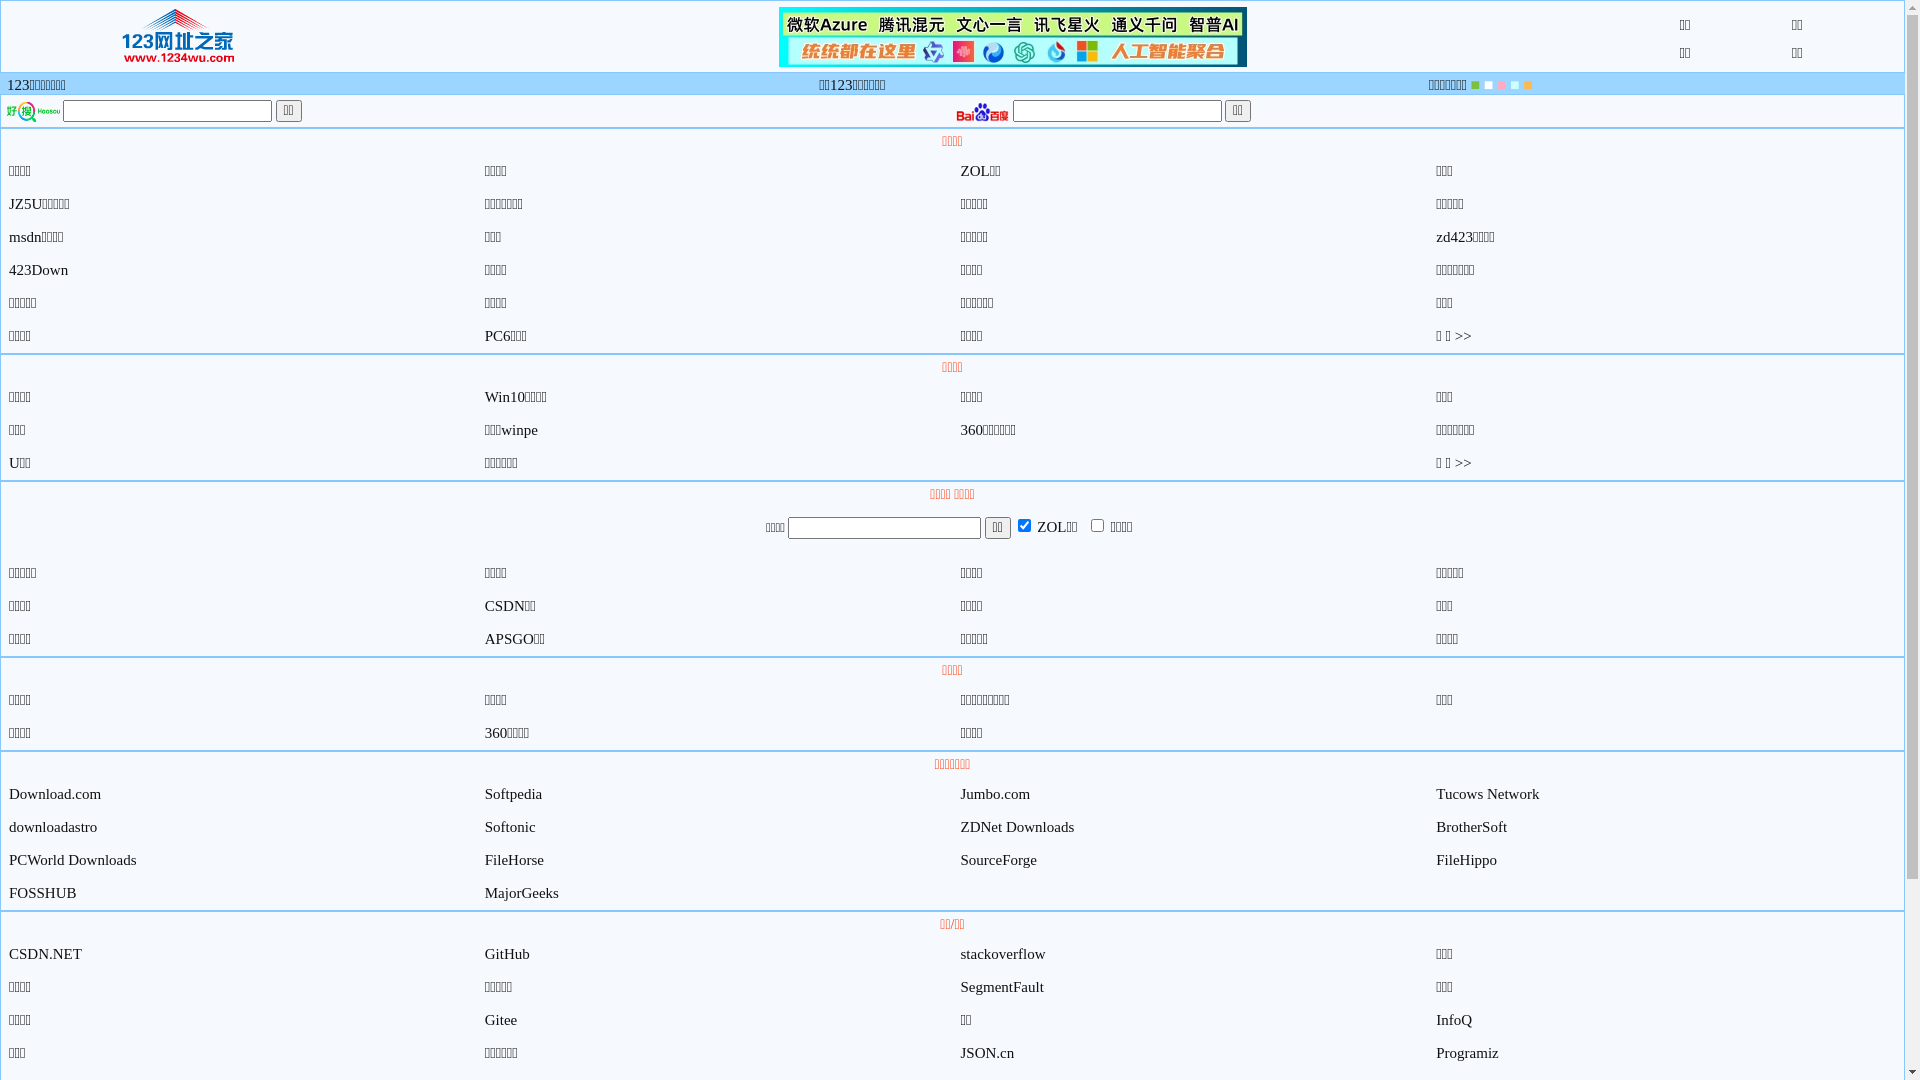  I want to click on FileHippo, so click(1466, 860).